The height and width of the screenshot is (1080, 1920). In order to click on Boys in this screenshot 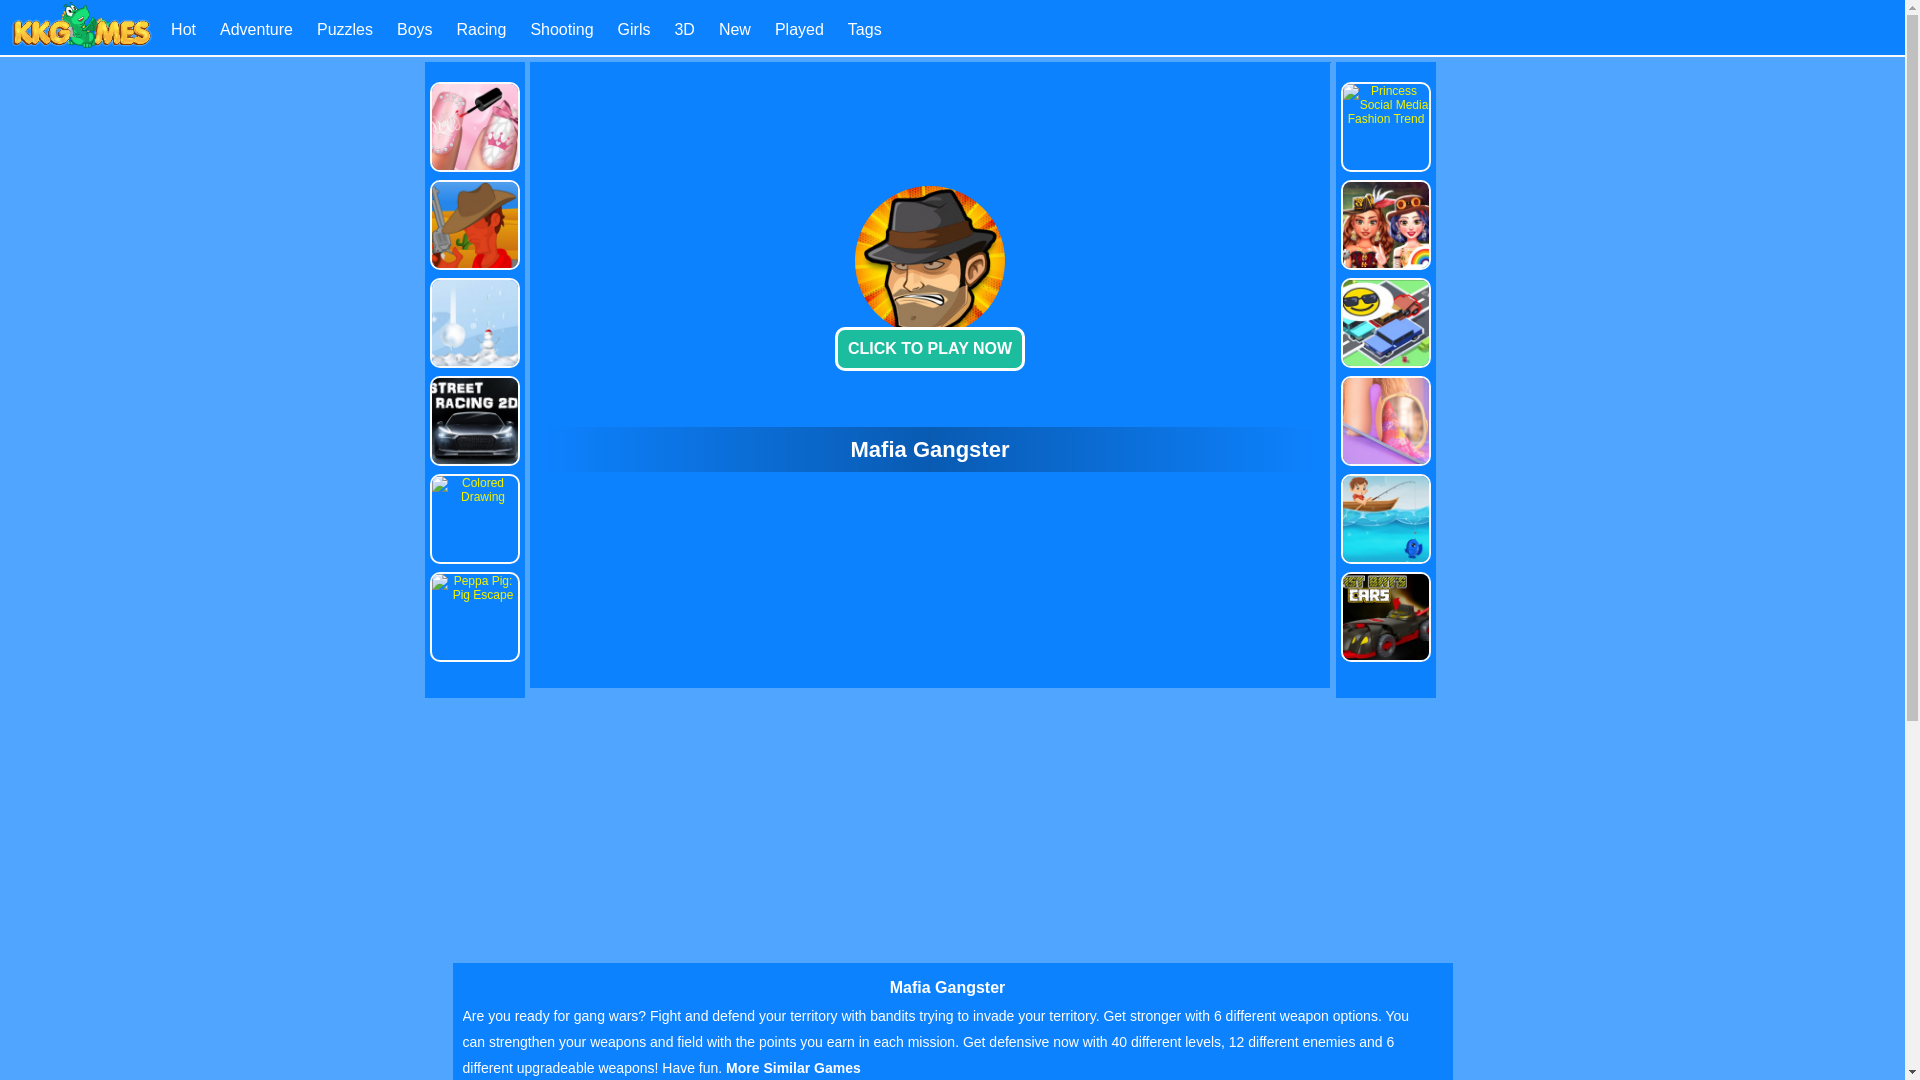, I will do `click(415, 28)`.